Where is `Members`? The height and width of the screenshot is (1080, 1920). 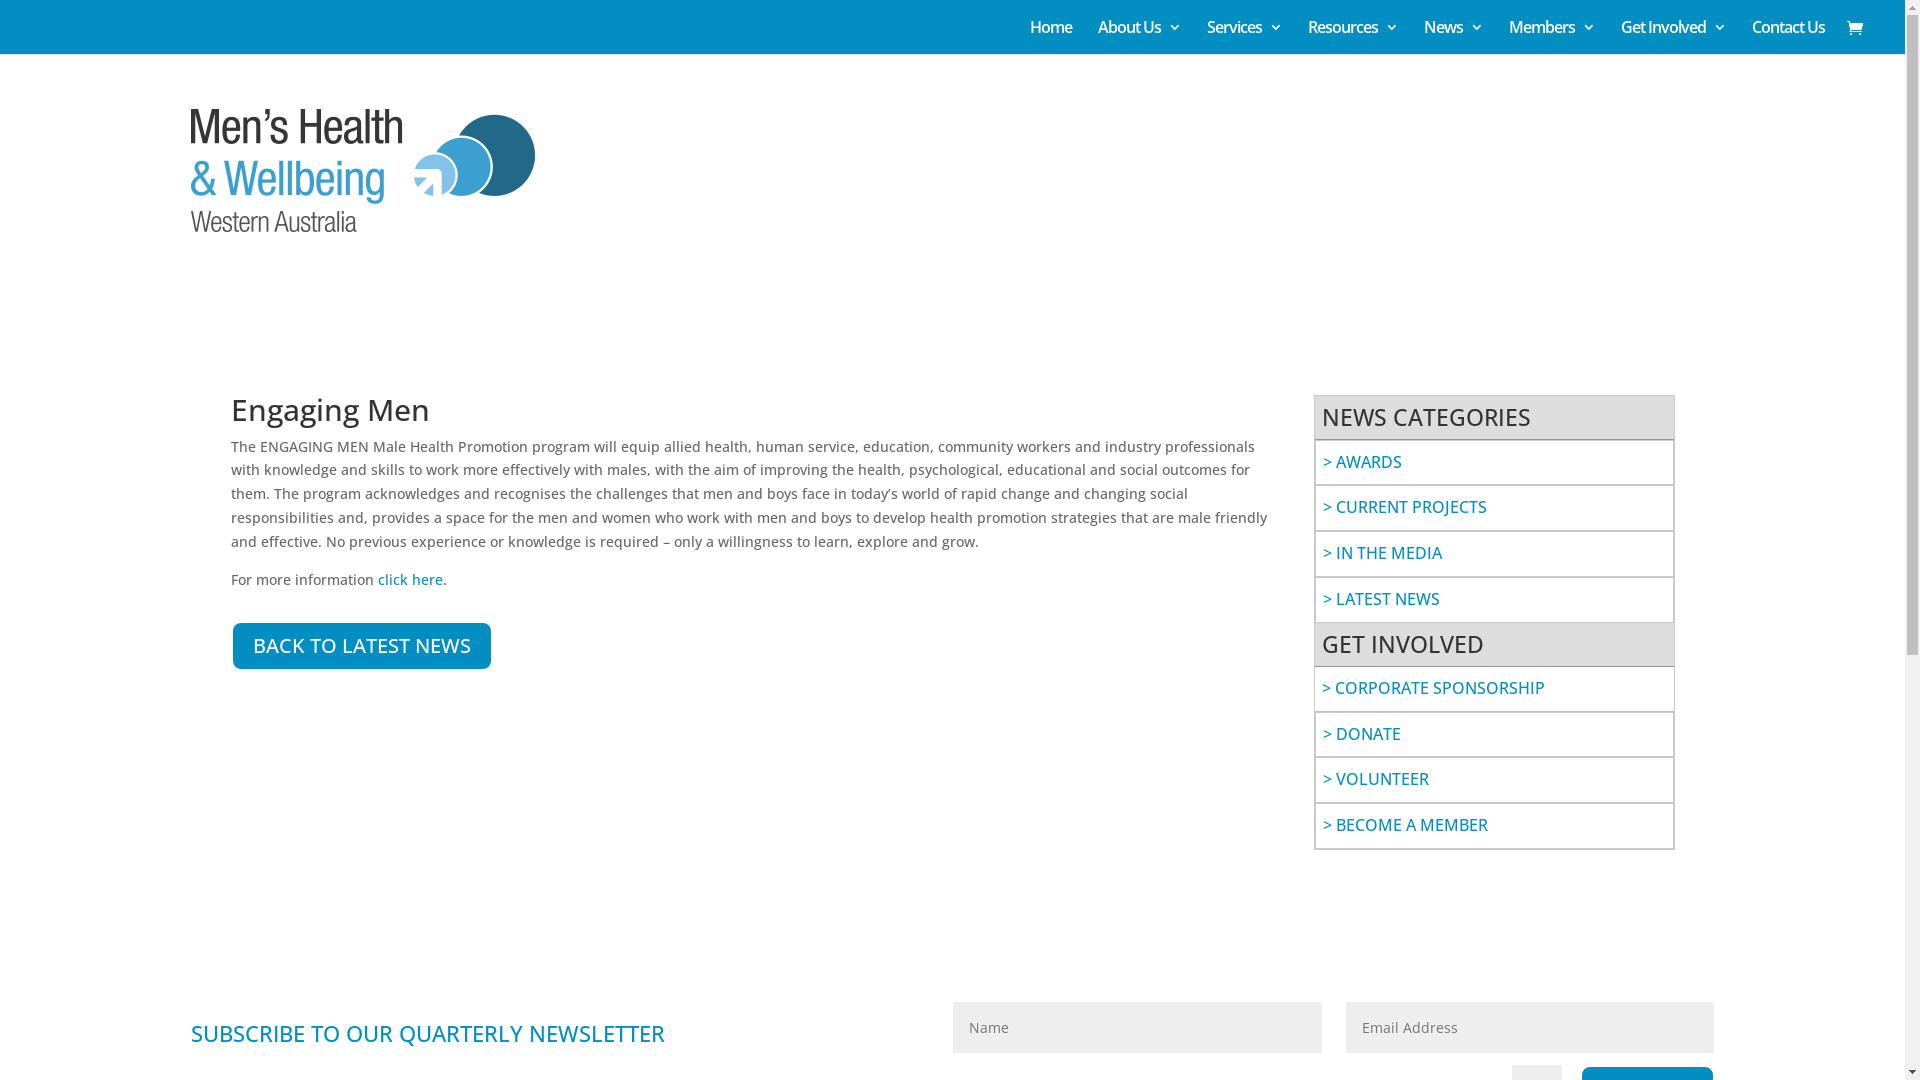 Members is located at coordinates (1552, 37).